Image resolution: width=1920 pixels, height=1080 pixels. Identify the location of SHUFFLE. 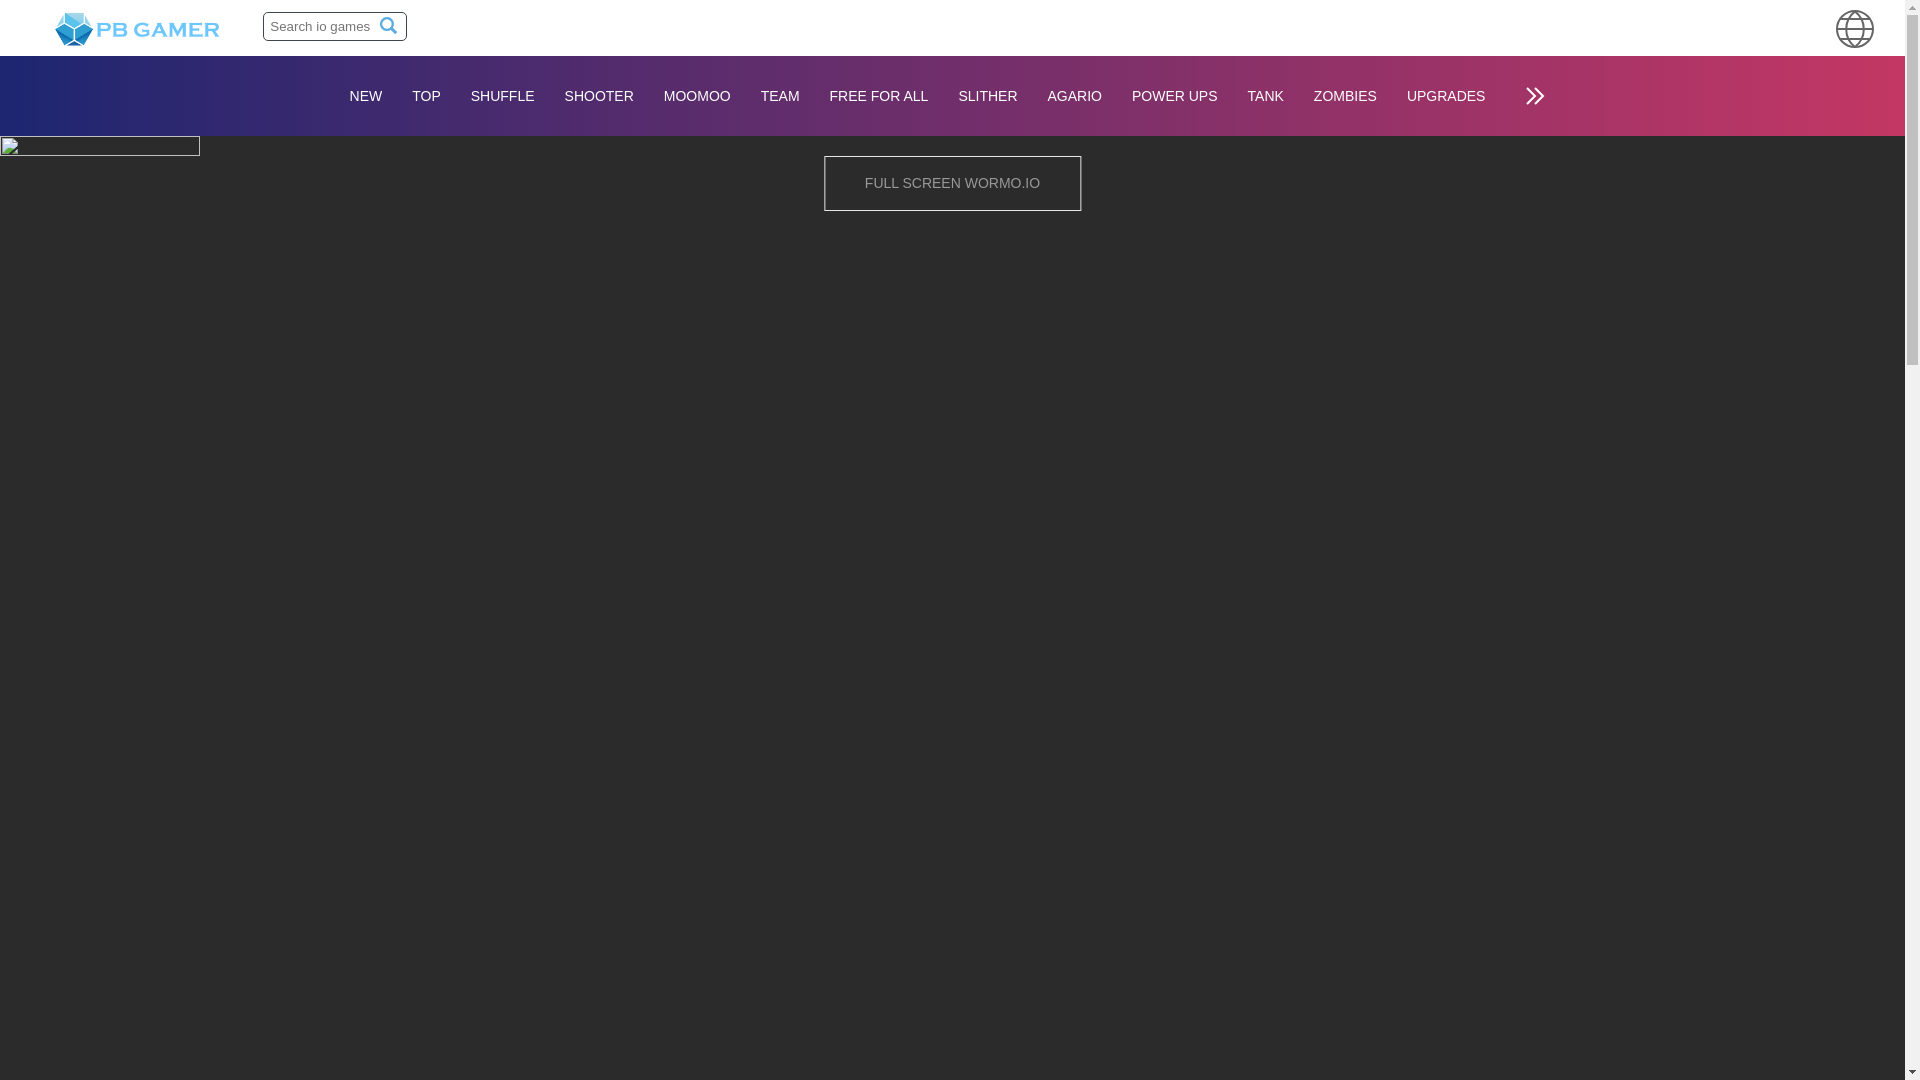
(502, 96).